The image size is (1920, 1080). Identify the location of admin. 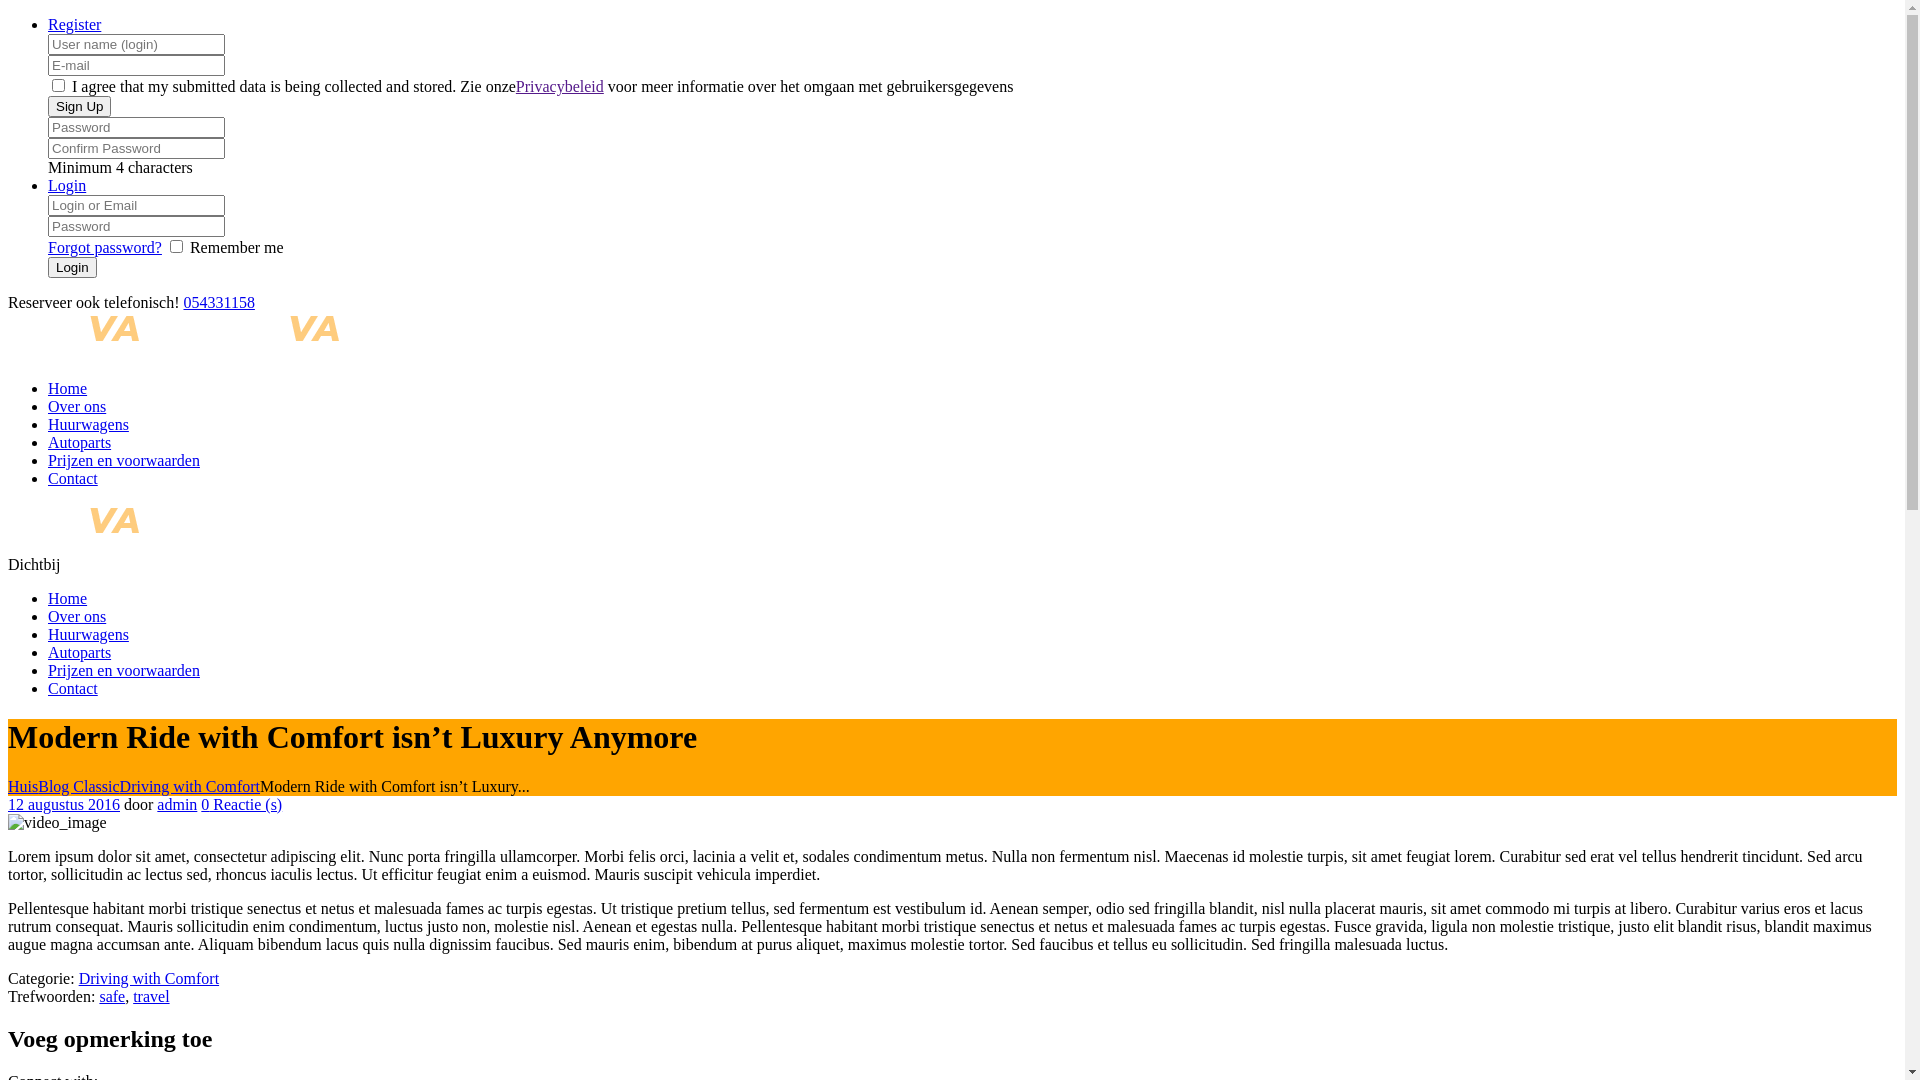
(177, 804).